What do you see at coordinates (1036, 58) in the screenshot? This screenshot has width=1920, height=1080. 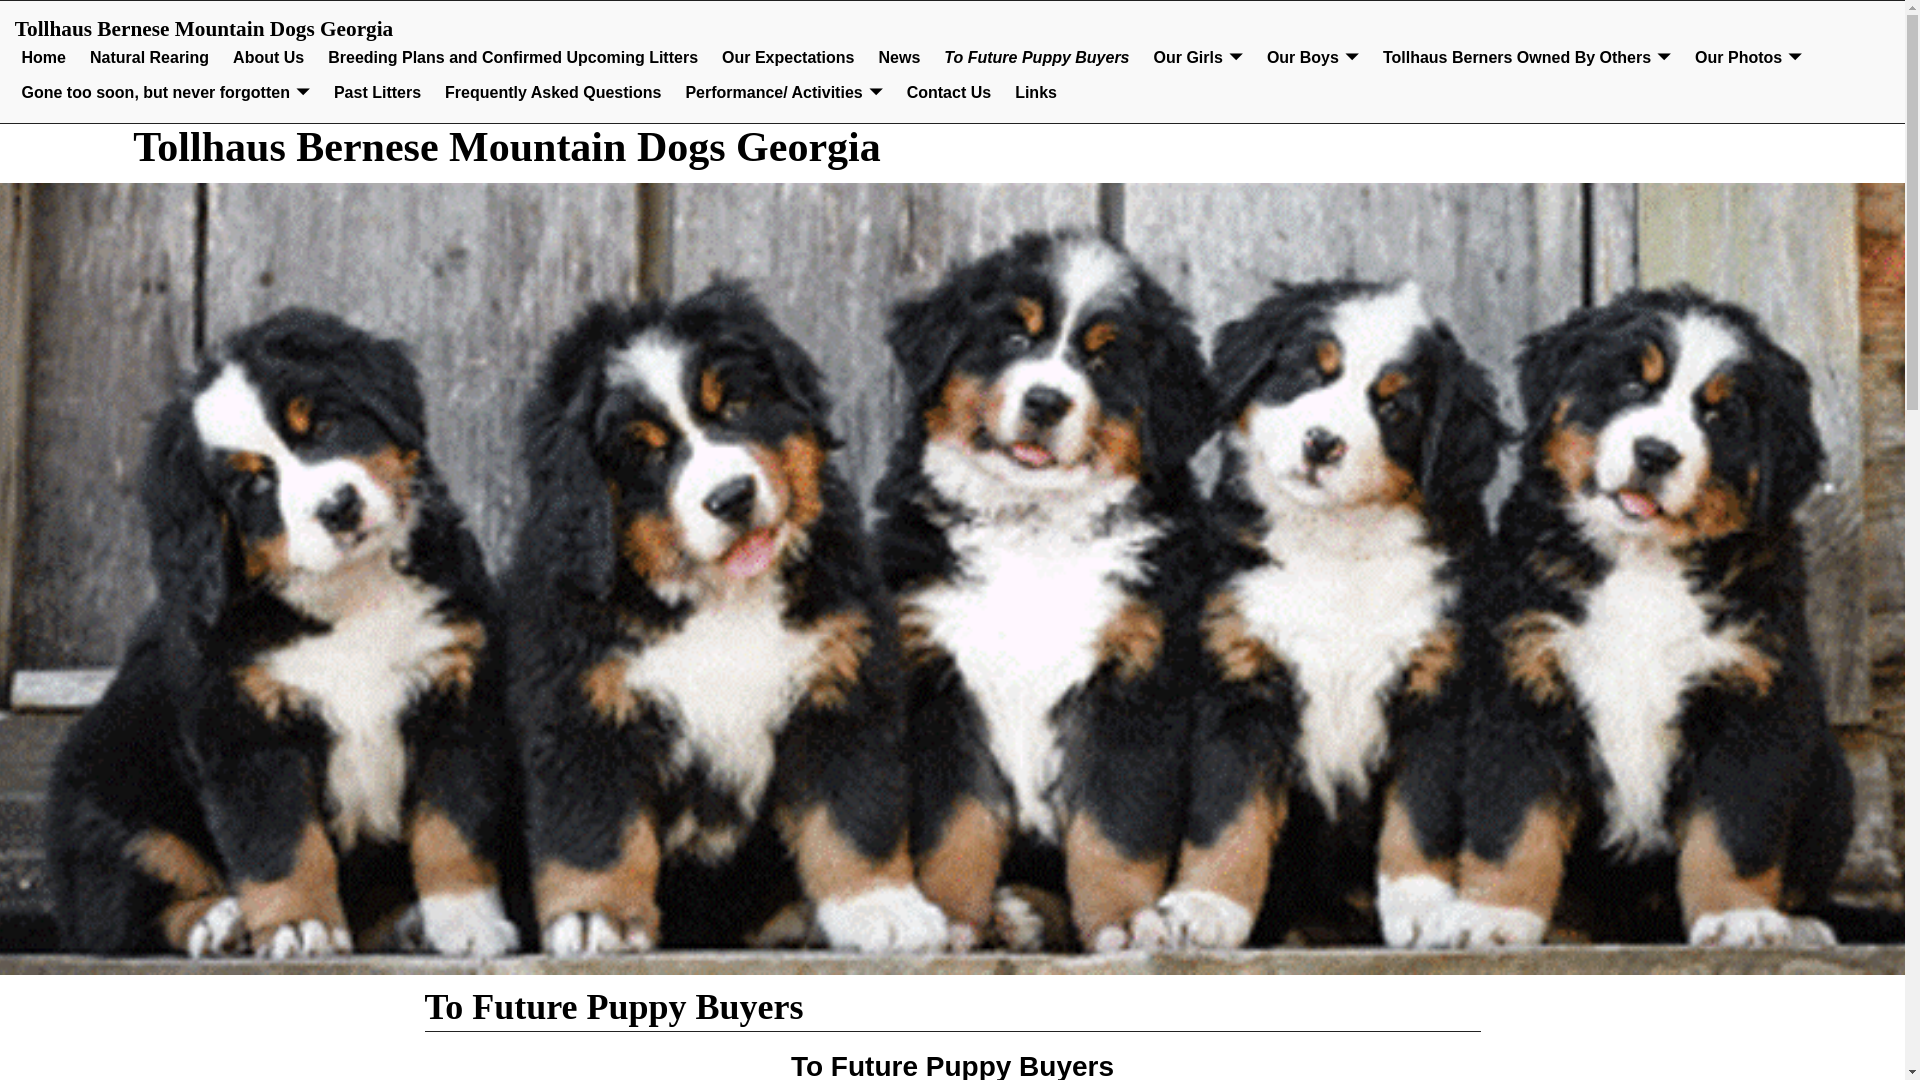 I see `To Future Puppy Buyers` at bounding box center [1036, 58].